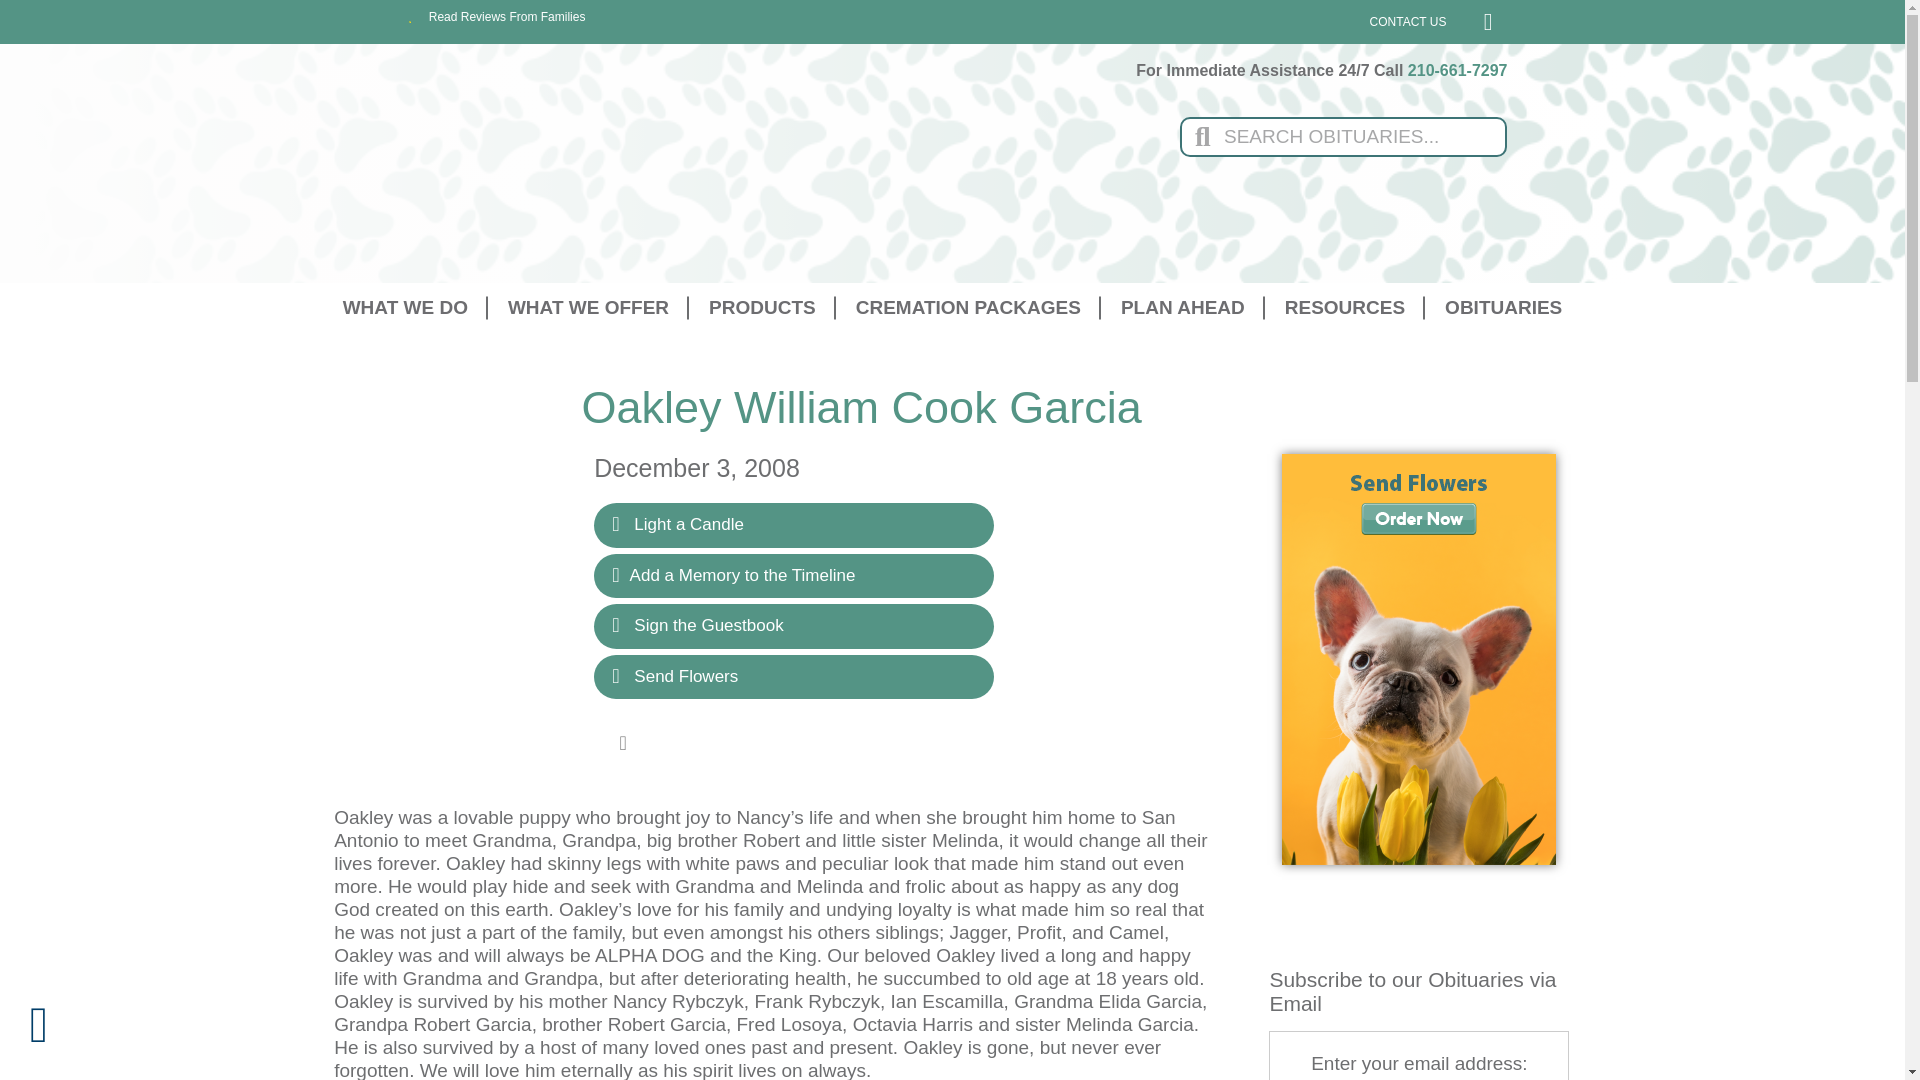 Image resolution: width=1920 pixels, height=1080 pixels. Describe the element at coordinates (404, 306) in the screenshot. I see `WHAT WE DO` at that location.